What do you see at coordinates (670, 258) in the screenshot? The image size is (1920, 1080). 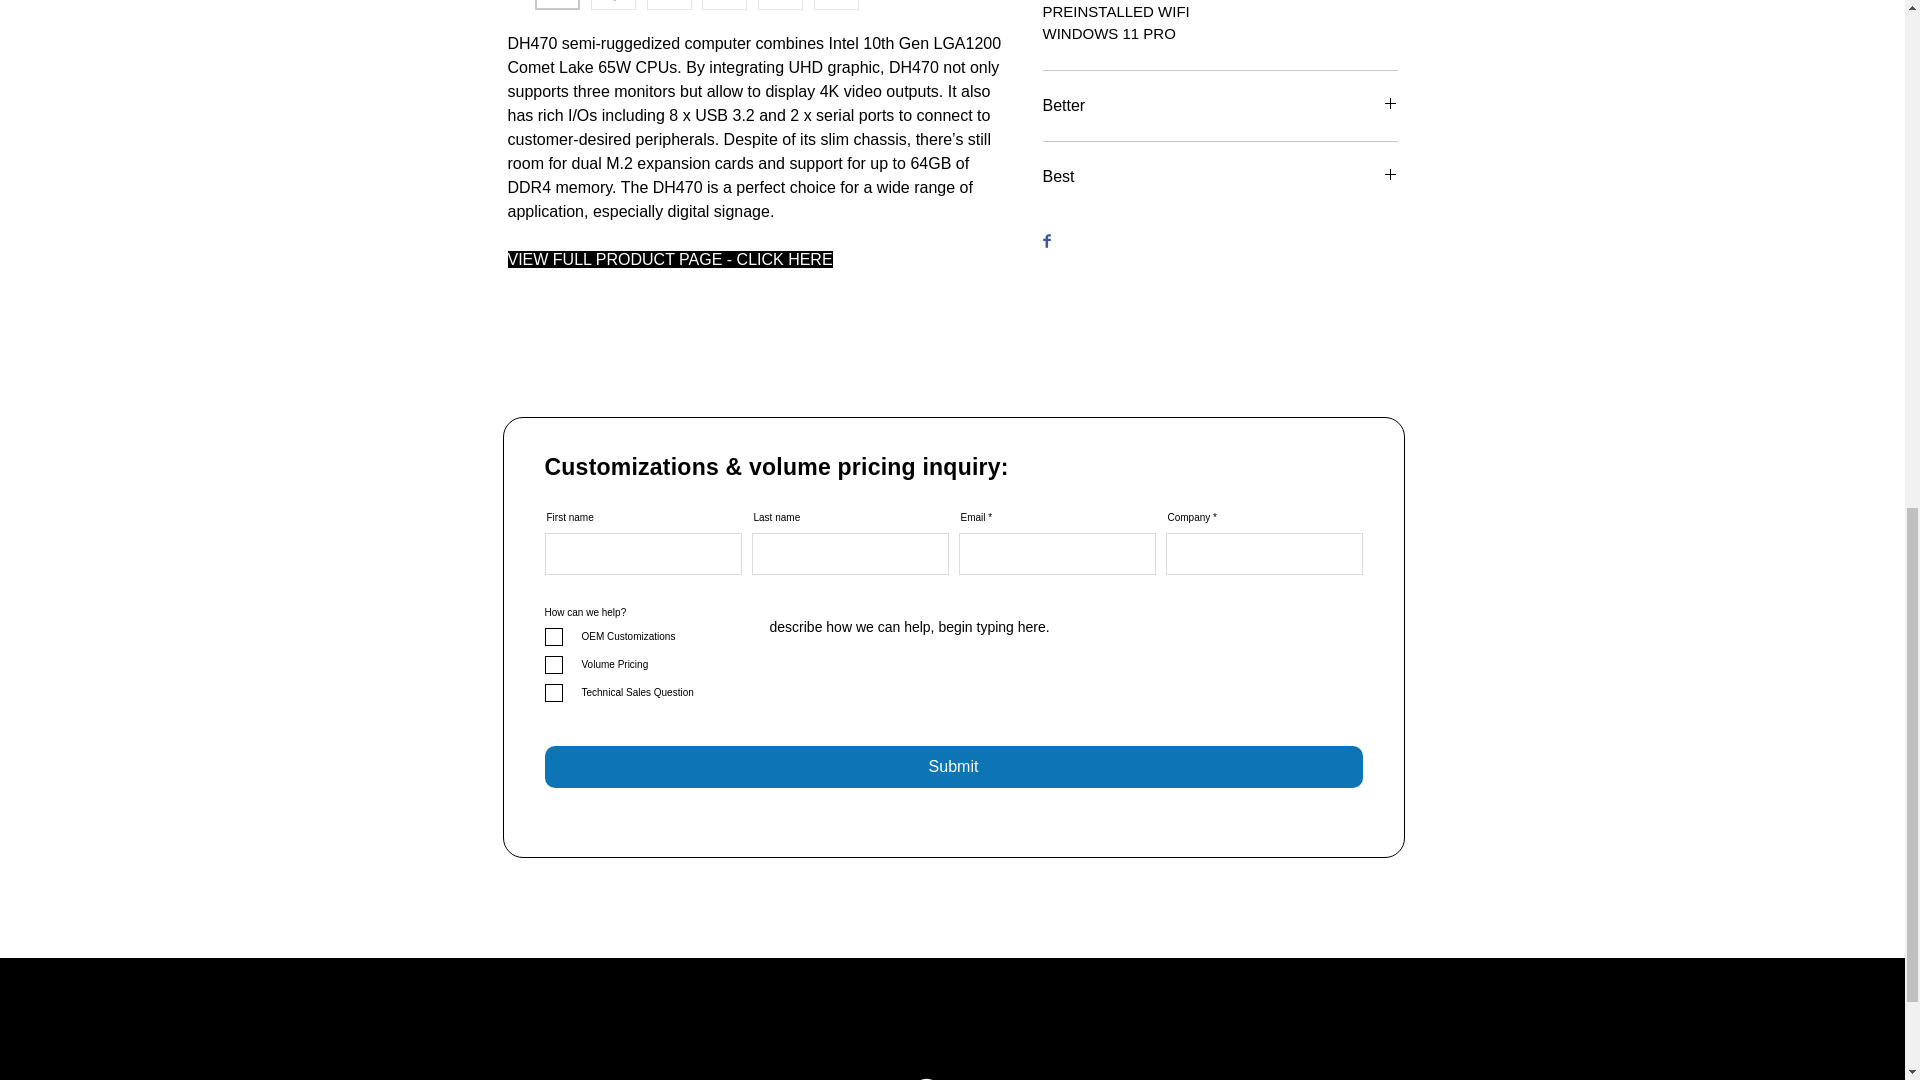 I see `VIEW FULL PRODUCT PAGE - CLICK HERE` at bounding box center [670, 258].